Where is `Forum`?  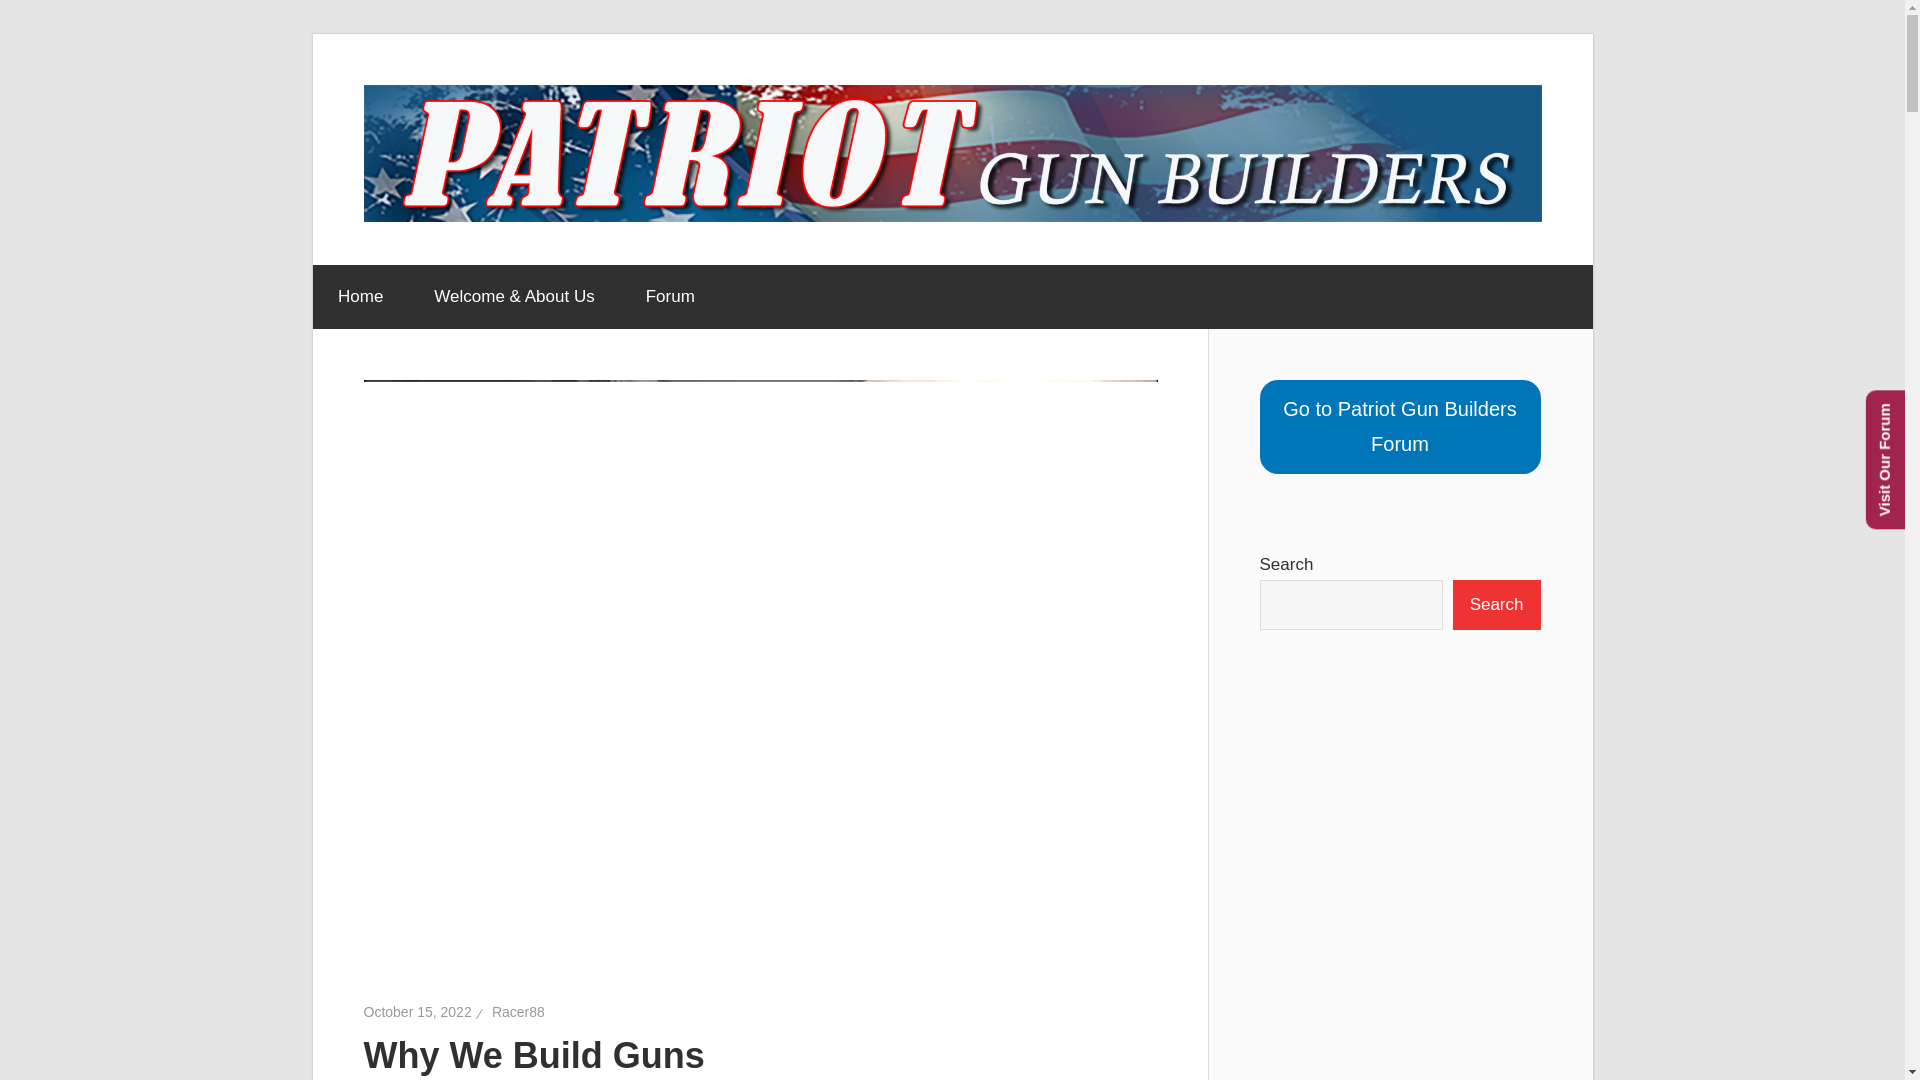
Forum is located at coordinates (670, 296).